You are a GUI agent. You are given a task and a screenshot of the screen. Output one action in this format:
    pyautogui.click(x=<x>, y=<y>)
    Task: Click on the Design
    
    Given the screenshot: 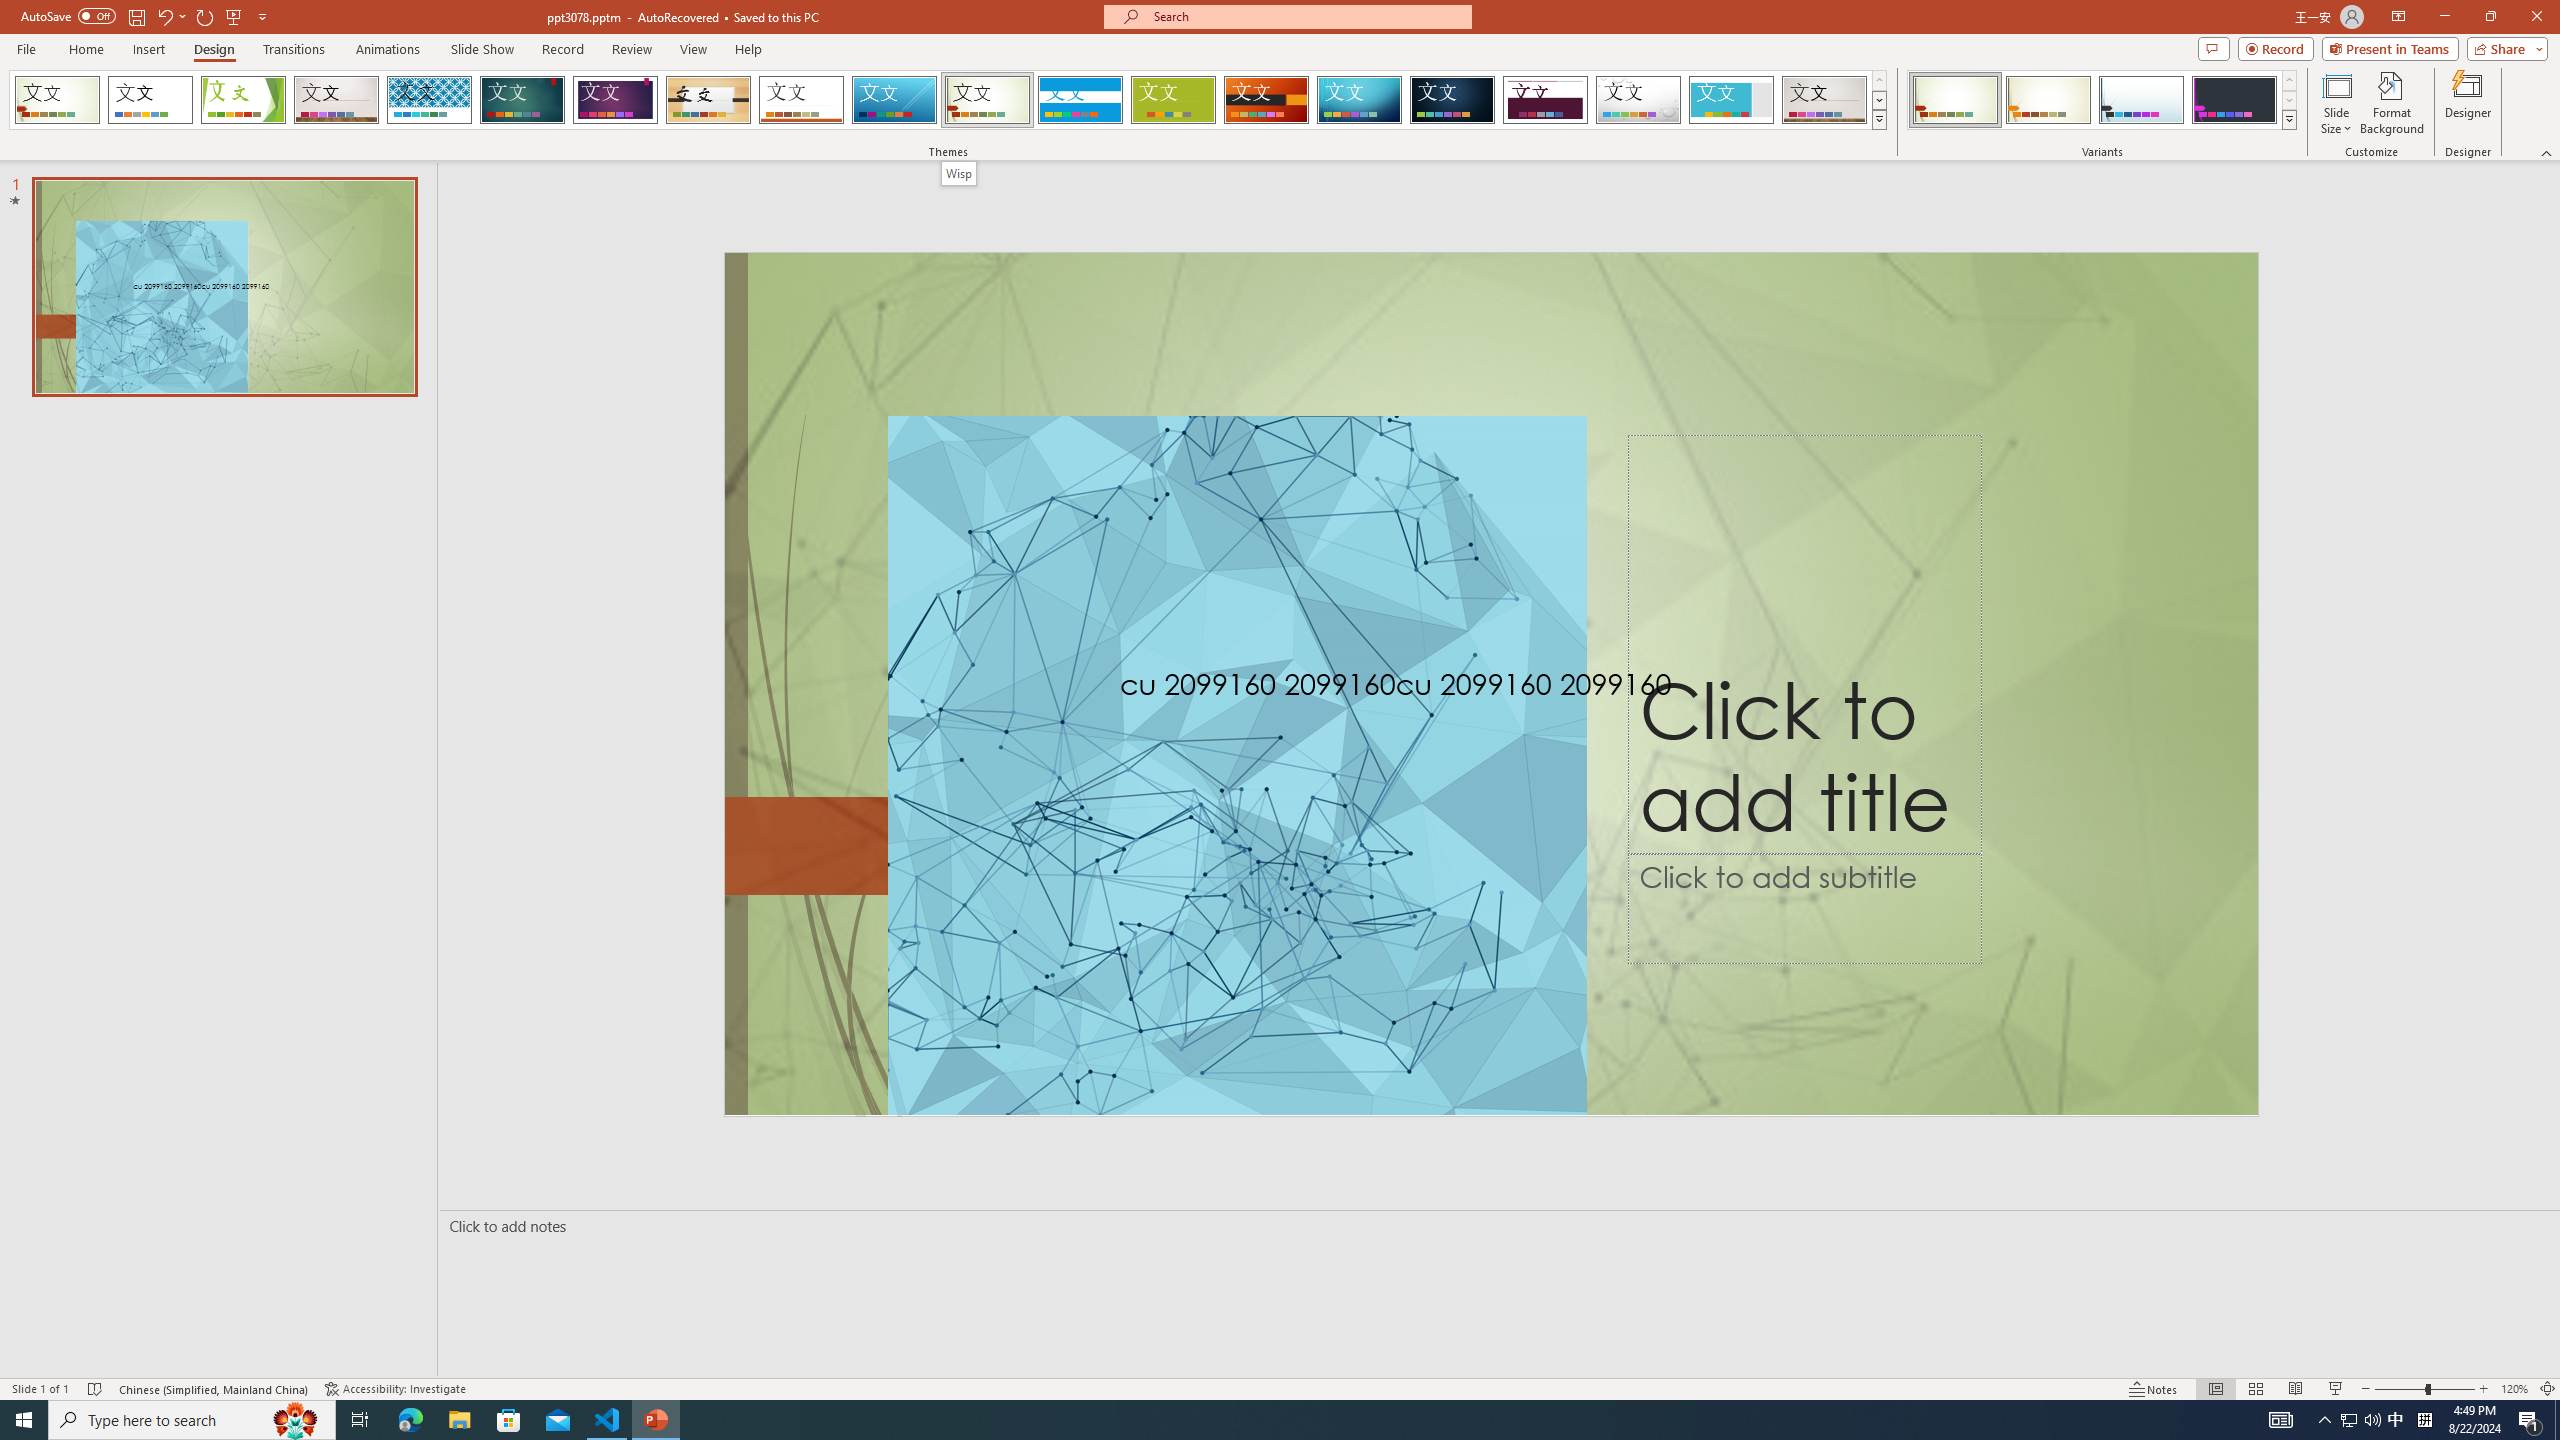 What is the action you would take?
    pyautogui.click(x=214, y=49)
    